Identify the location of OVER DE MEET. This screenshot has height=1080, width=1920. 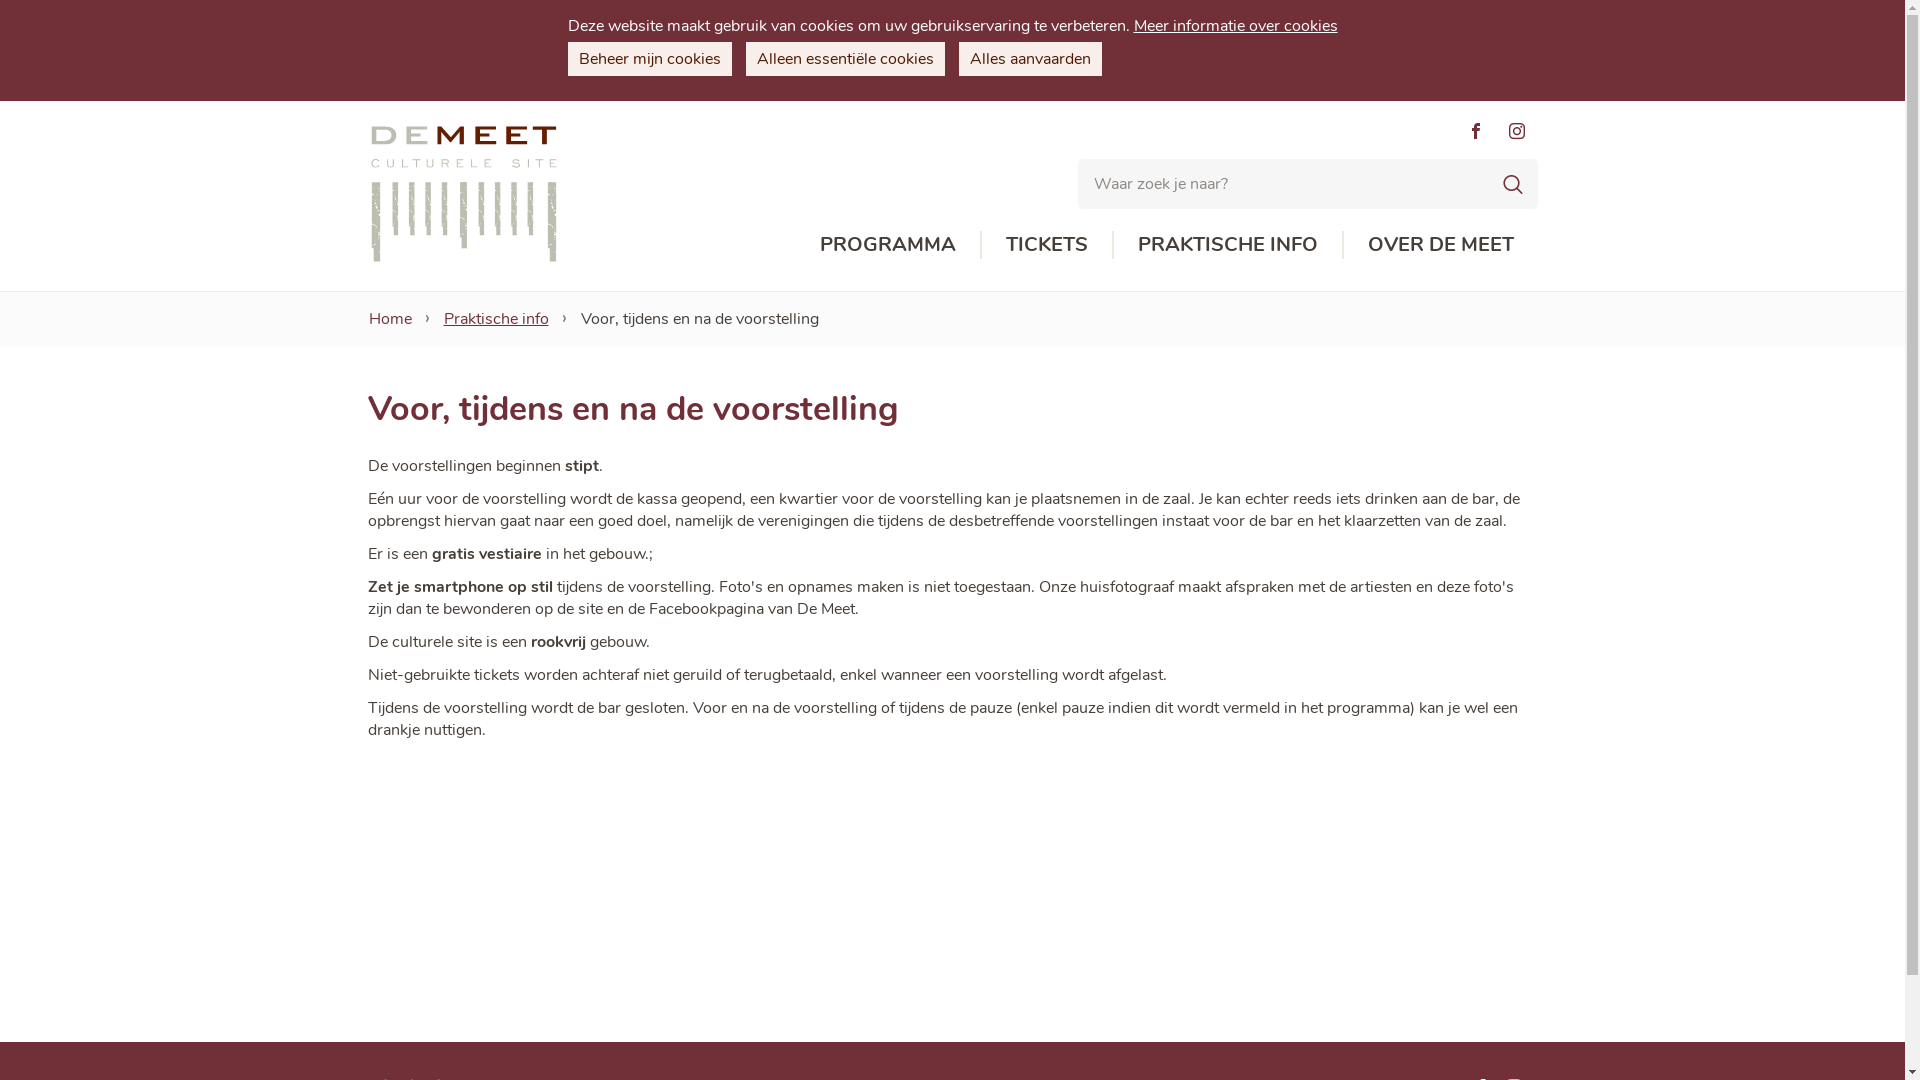
(1441, 244).